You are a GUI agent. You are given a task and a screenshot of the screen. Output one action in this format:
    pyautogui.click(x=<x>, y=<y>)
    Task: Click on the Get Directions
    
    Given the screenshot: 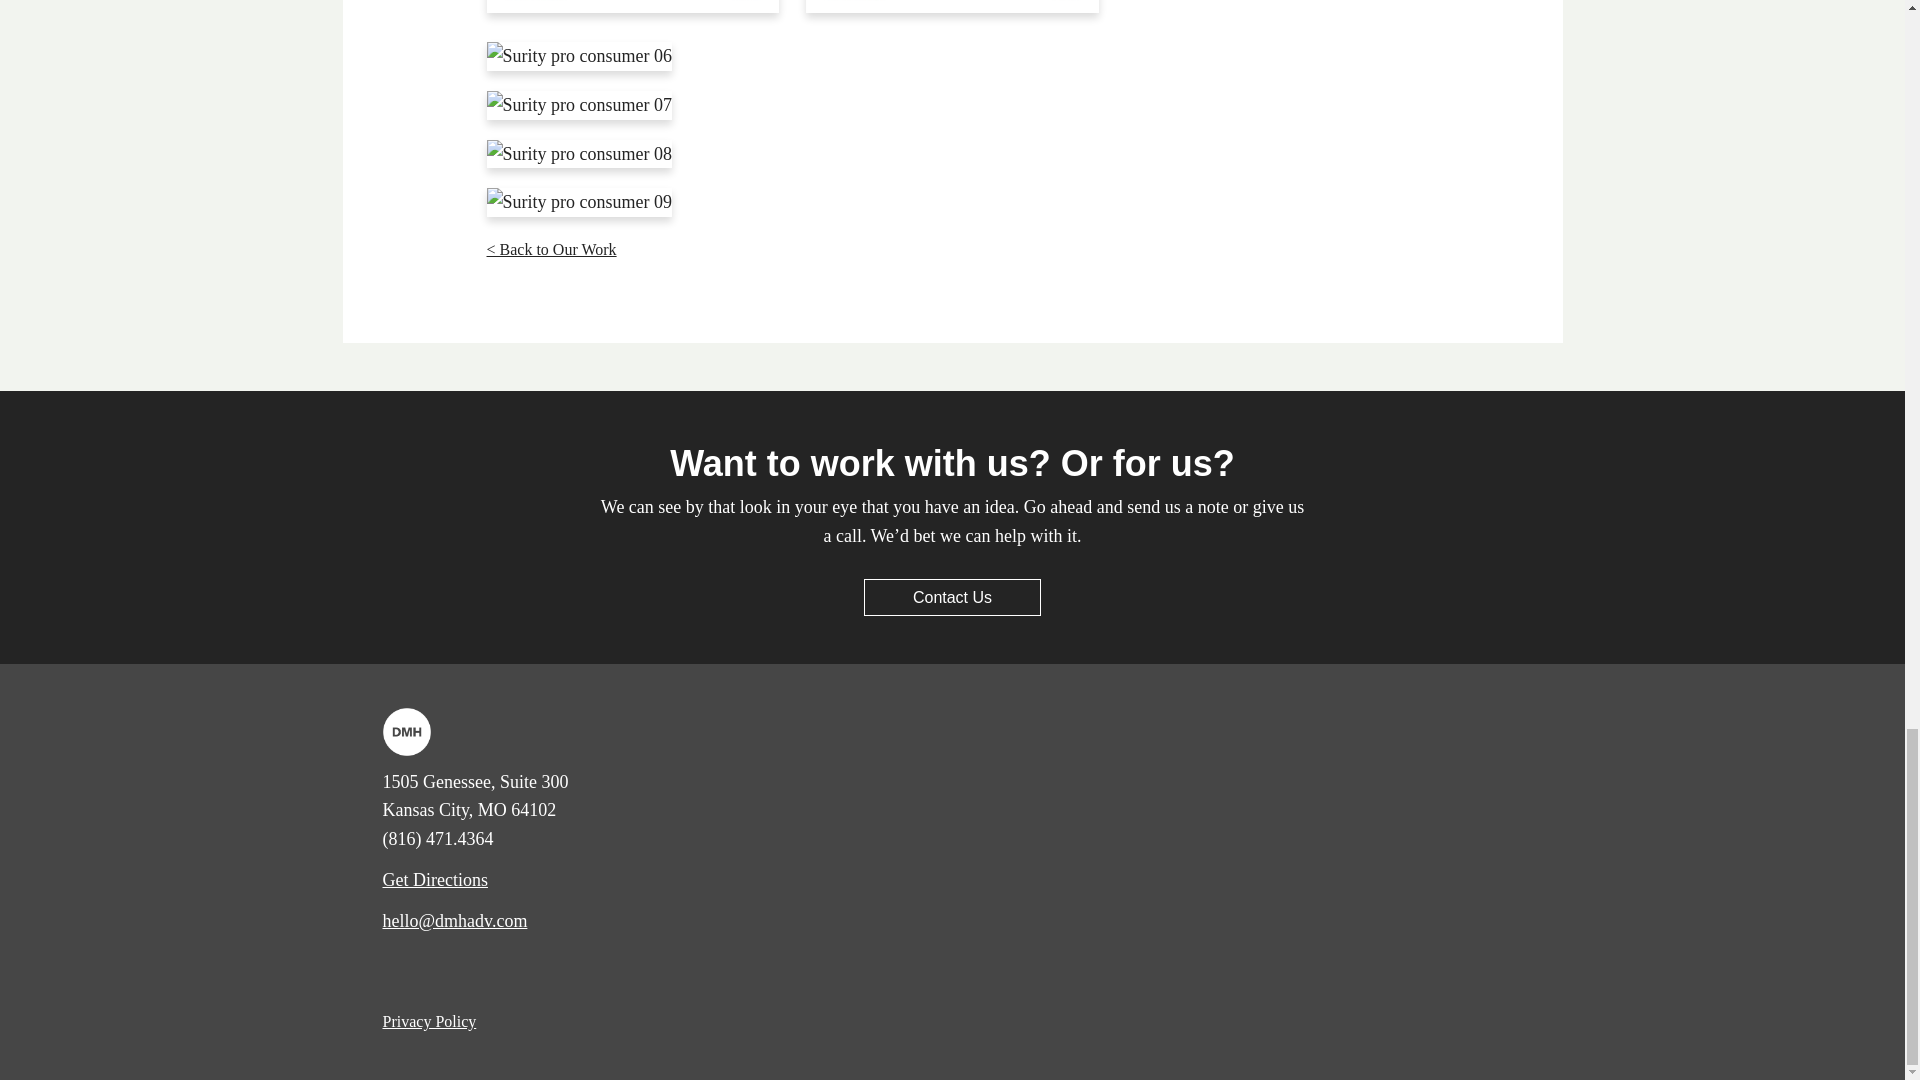 What is the action you would take?
    pyautogui.click(x=434, y=880)
    